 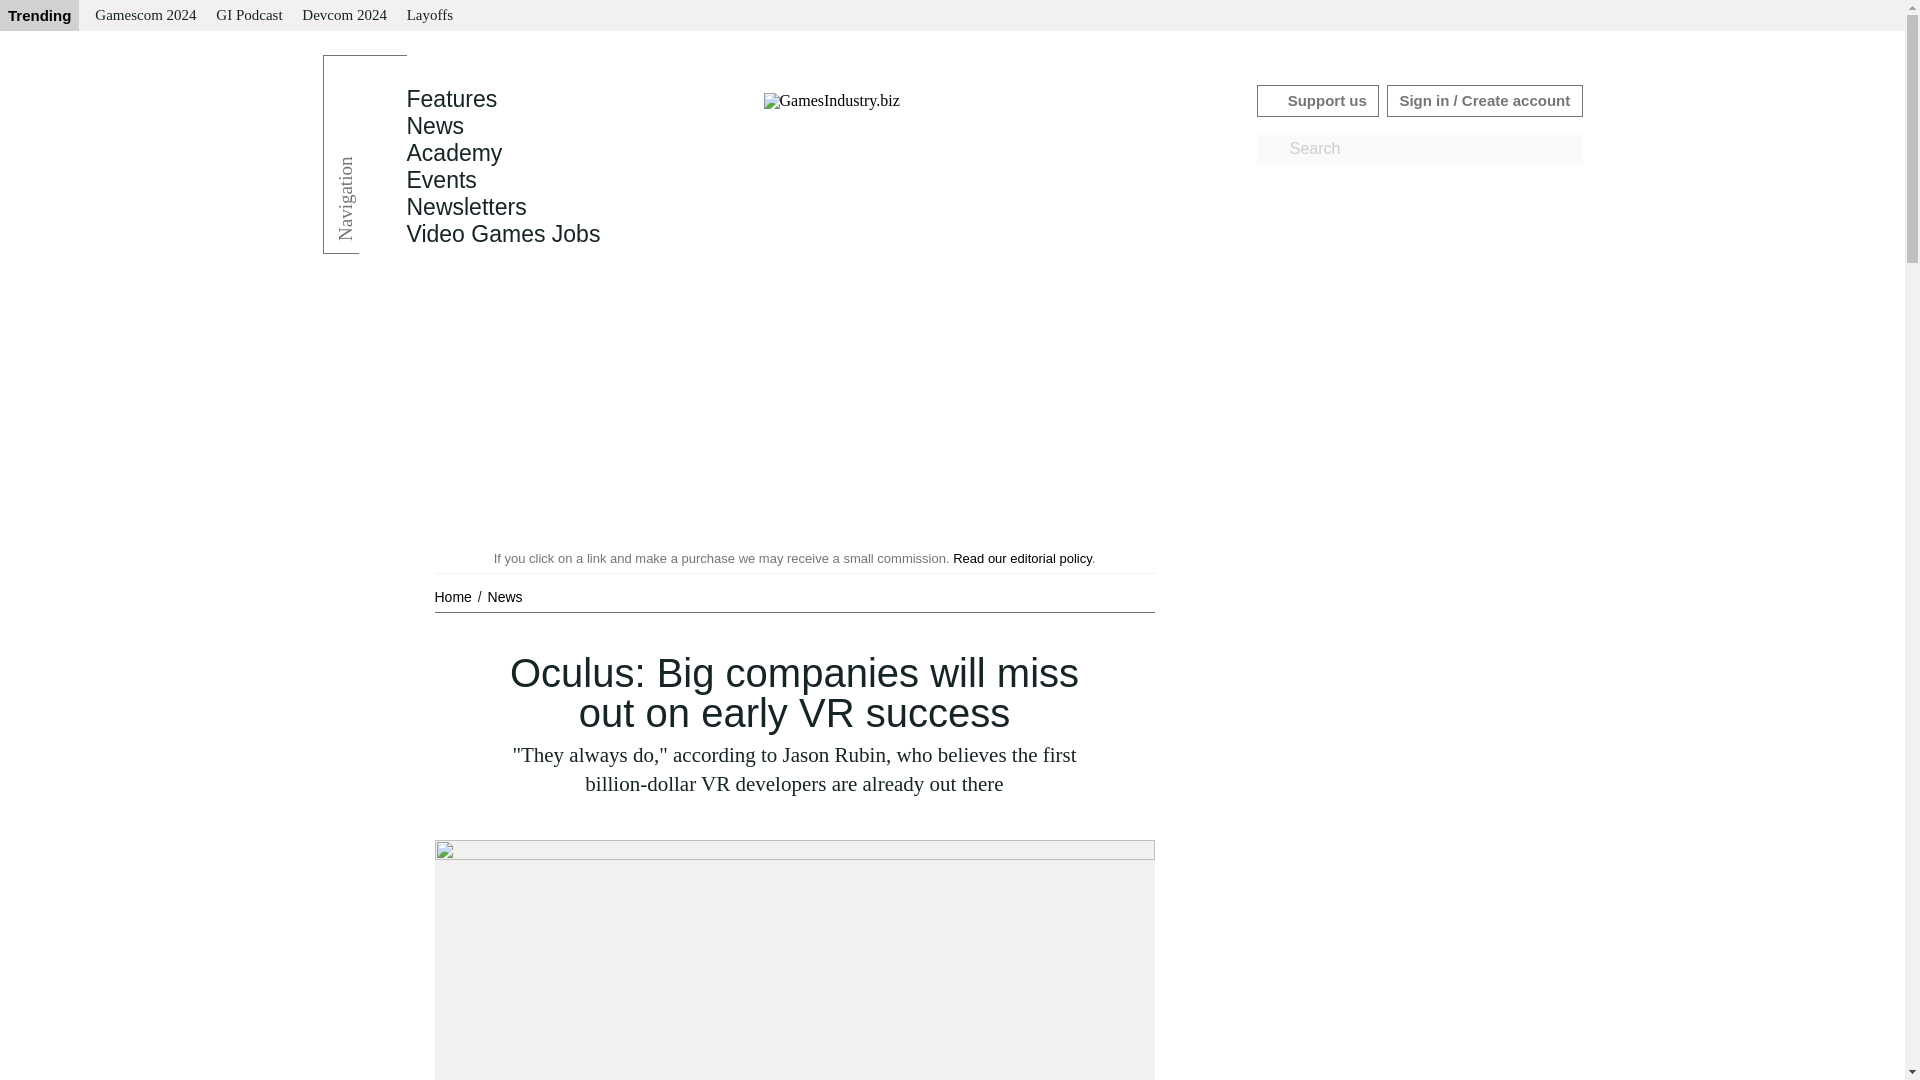 What do you see at coordinates (1318, 100) in the screenshot?
I see `Support us` at bounding box center [1318, 100].